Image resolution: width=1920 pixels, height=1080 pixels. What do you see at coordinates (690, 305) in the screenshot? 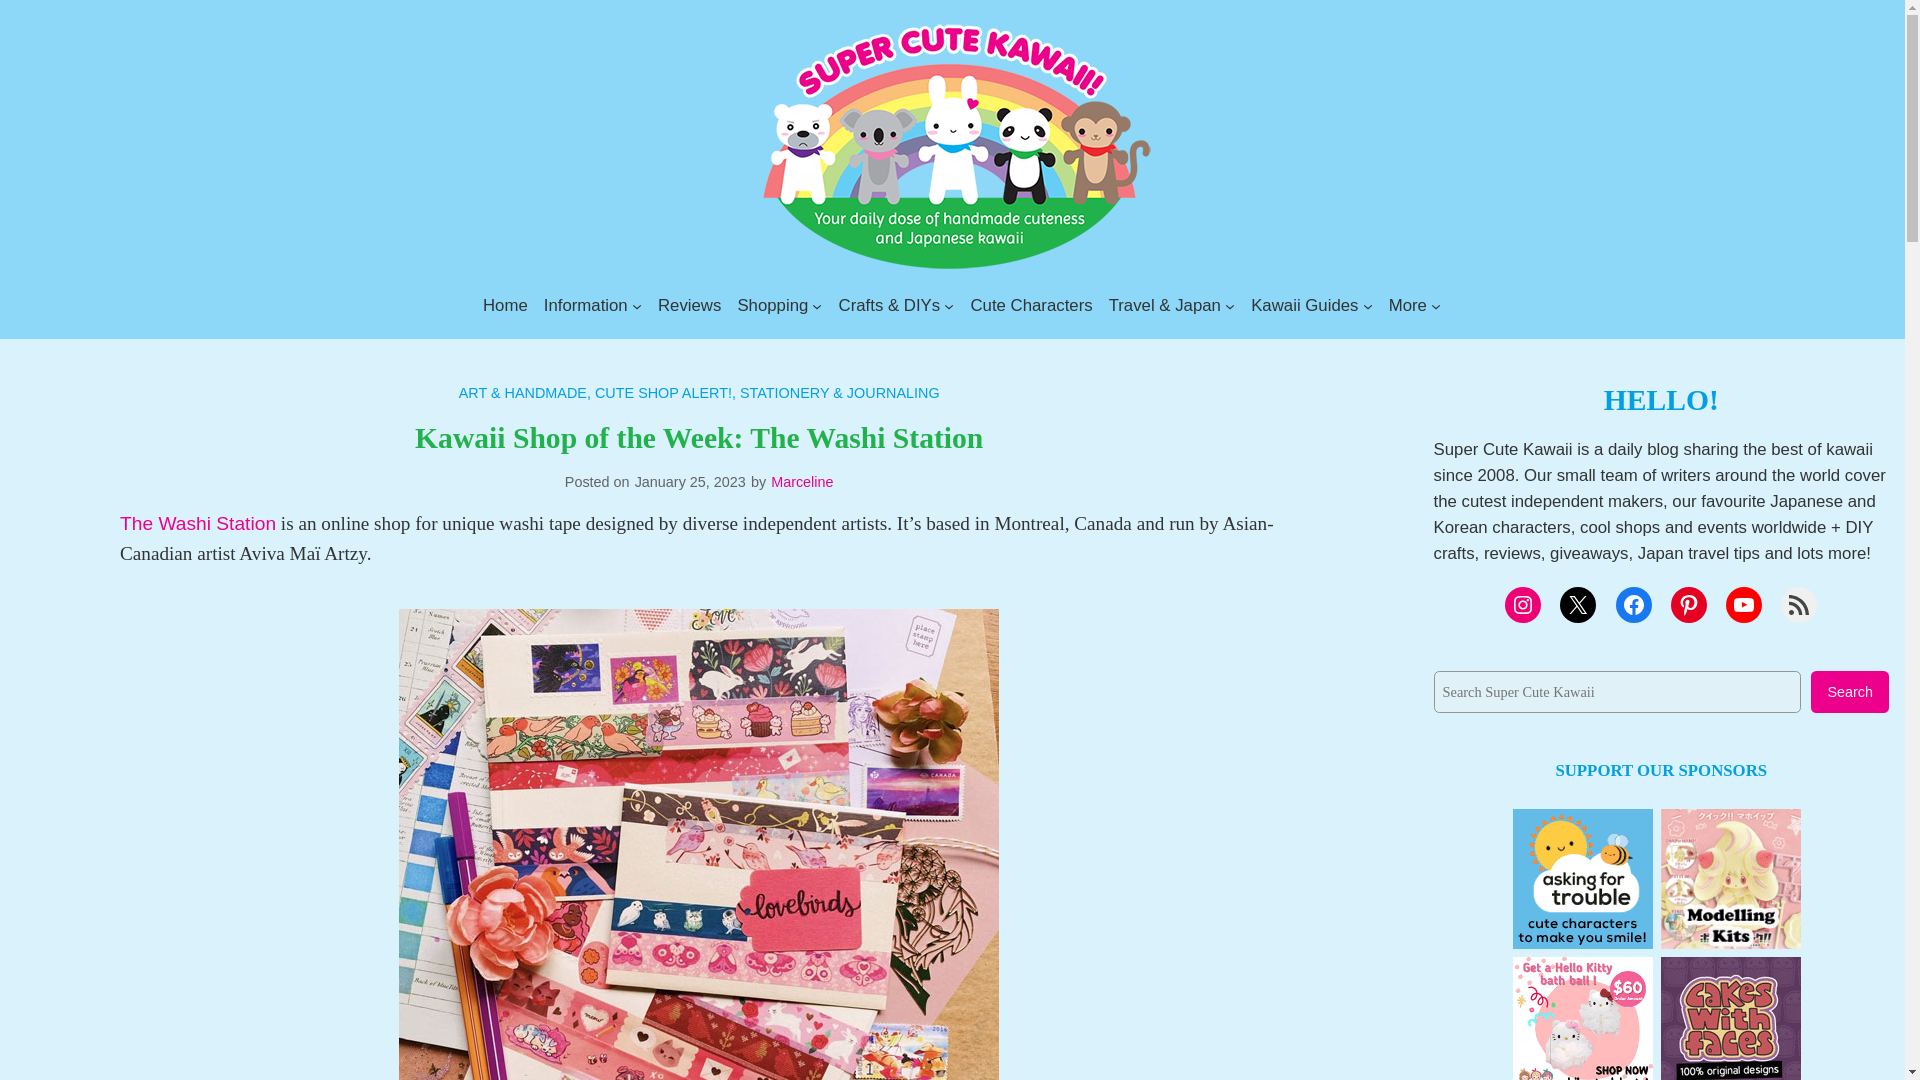
I see `Reviews` at bounding box center [690, 305].